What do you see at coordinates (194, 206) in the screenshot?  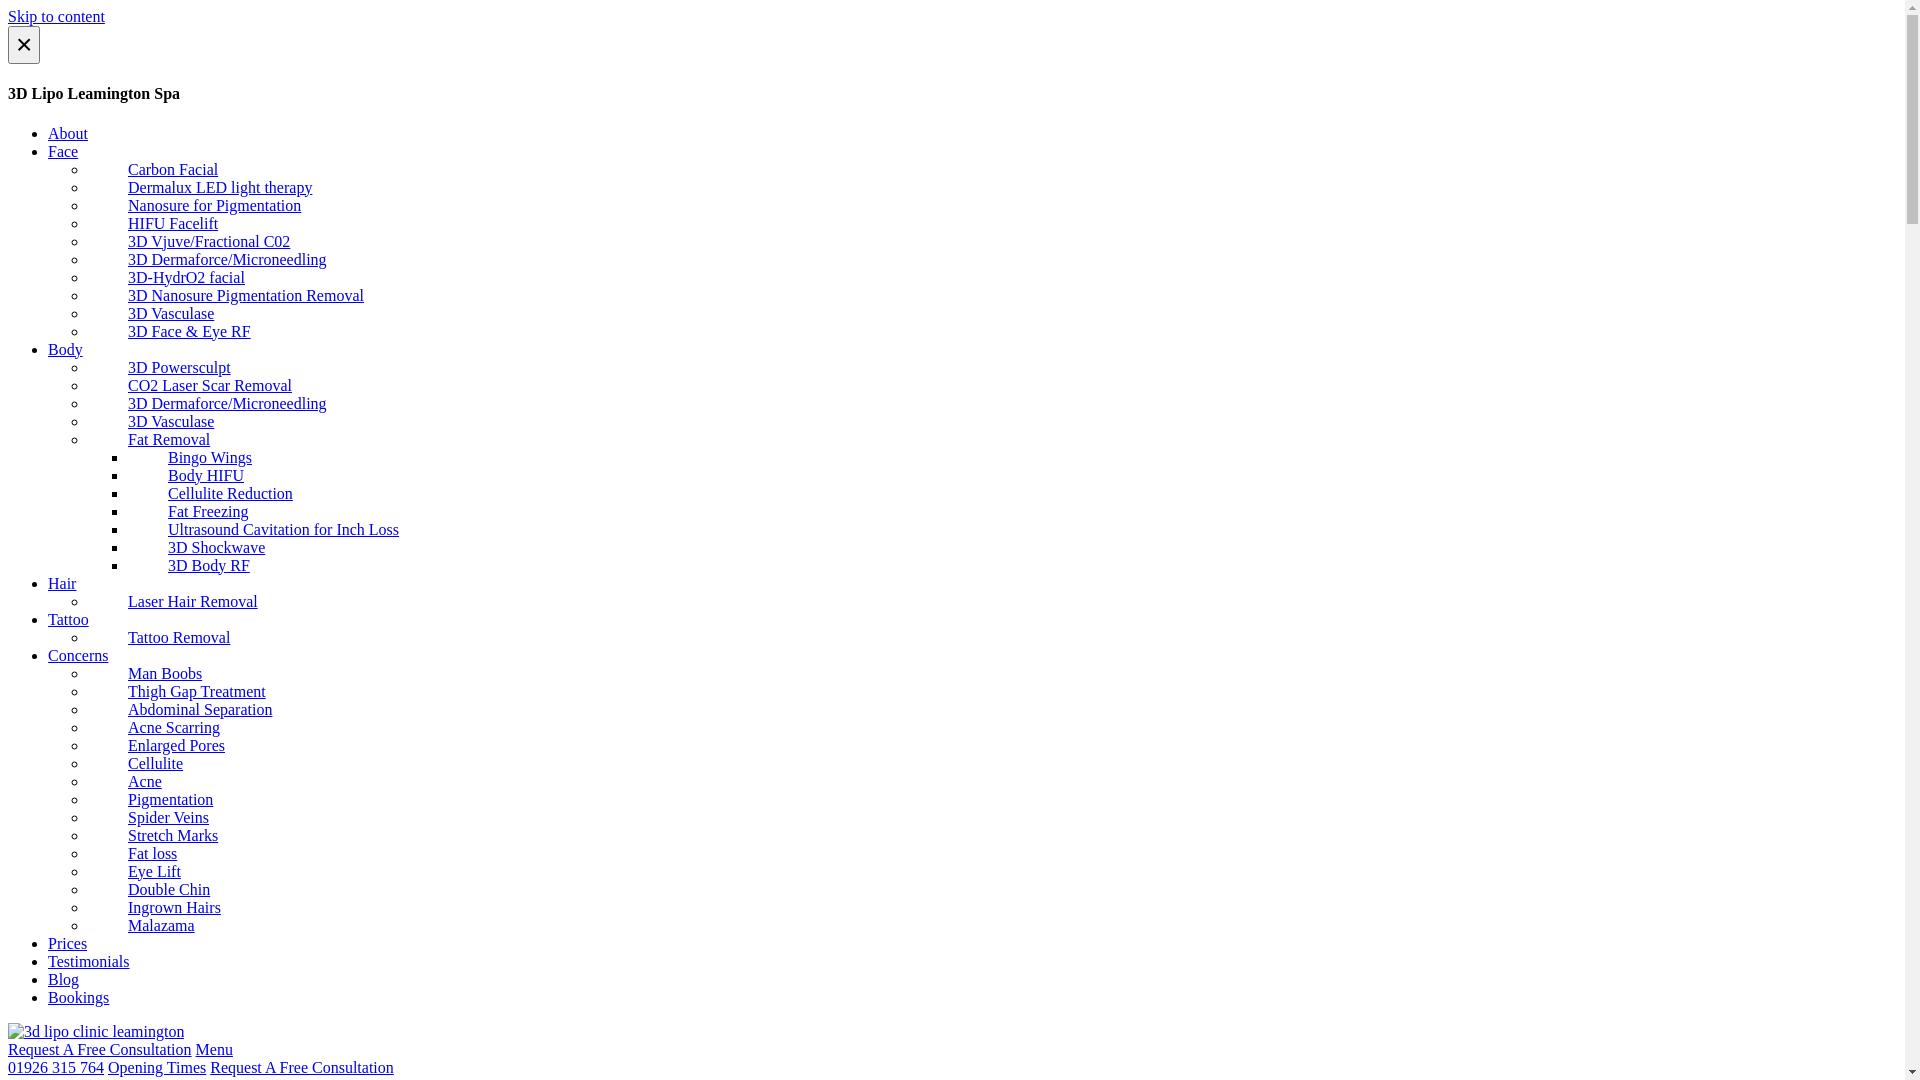 I see `Nanosure for Pigmentation` at bounding box center [194, 206].